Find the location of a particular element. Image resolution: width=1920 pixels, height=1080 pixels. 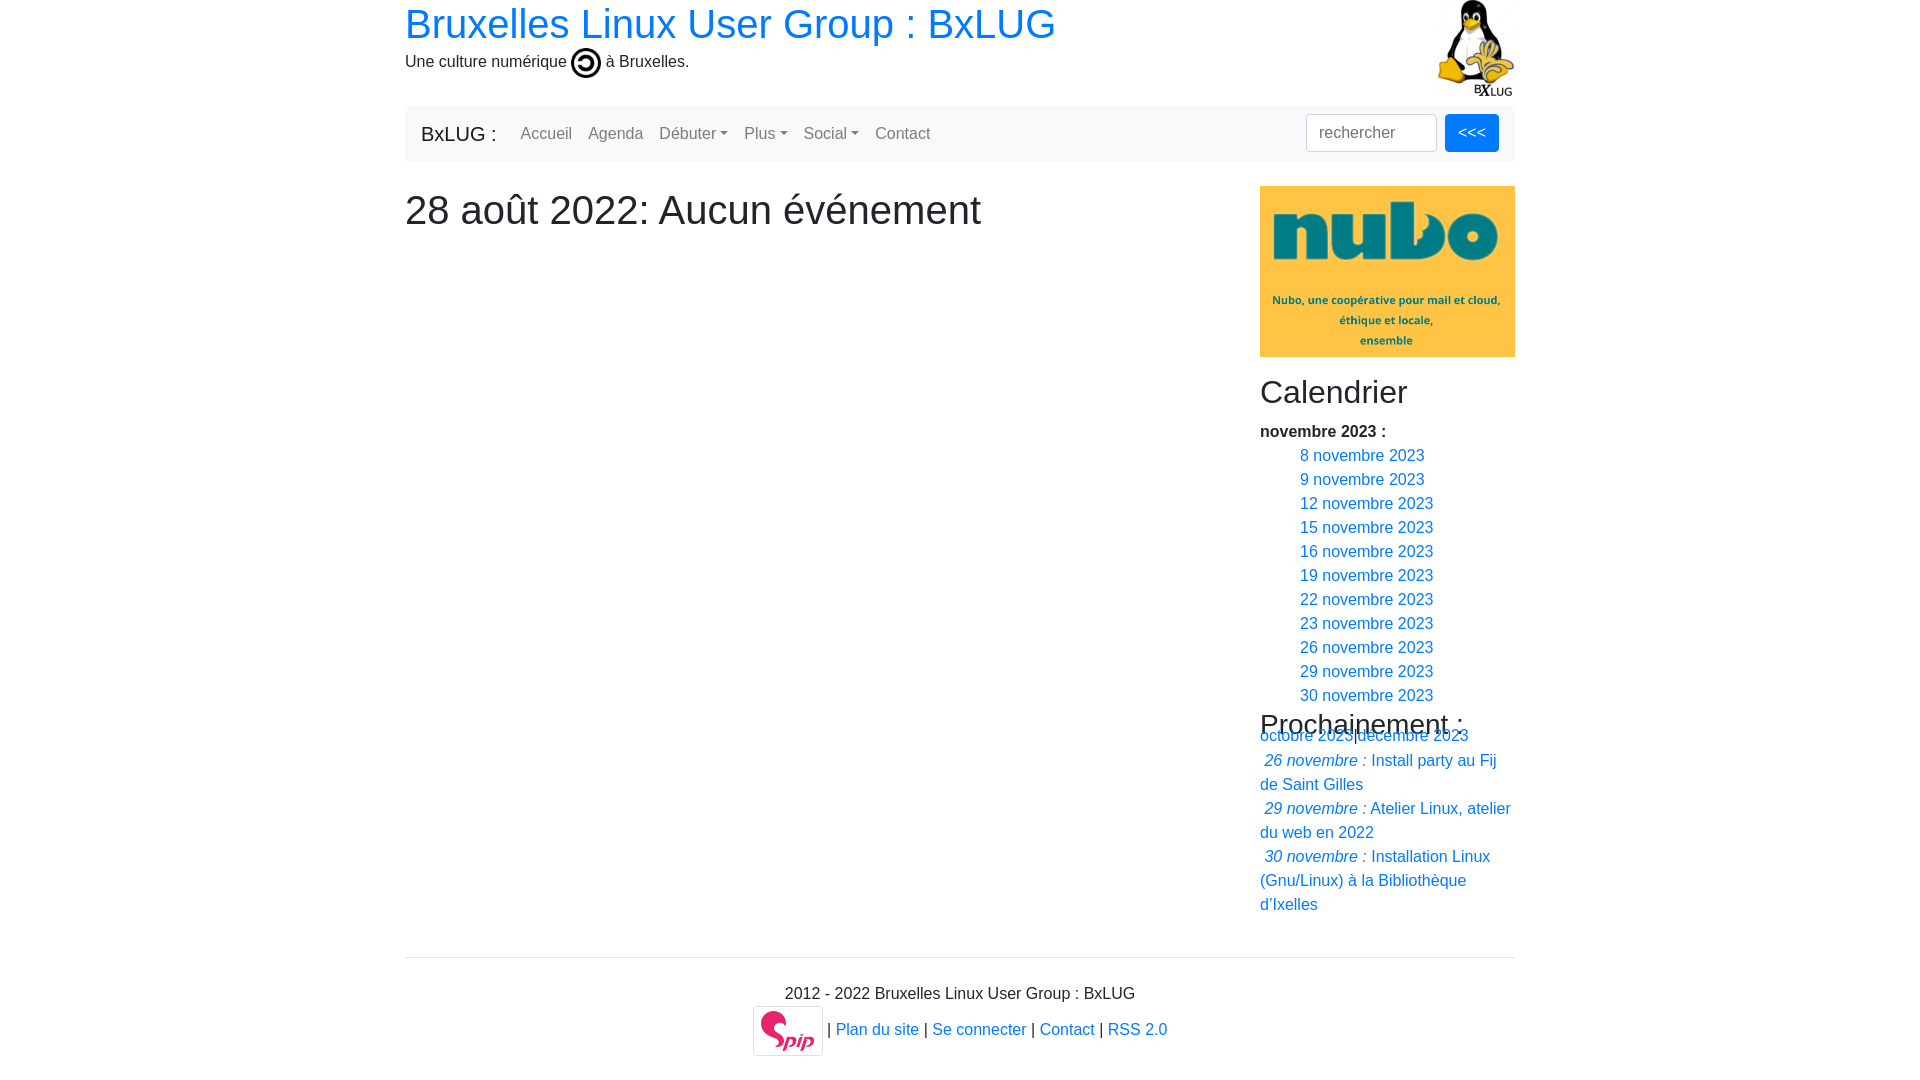

19 novembre 2023 is located at coordinates (1366, 576).